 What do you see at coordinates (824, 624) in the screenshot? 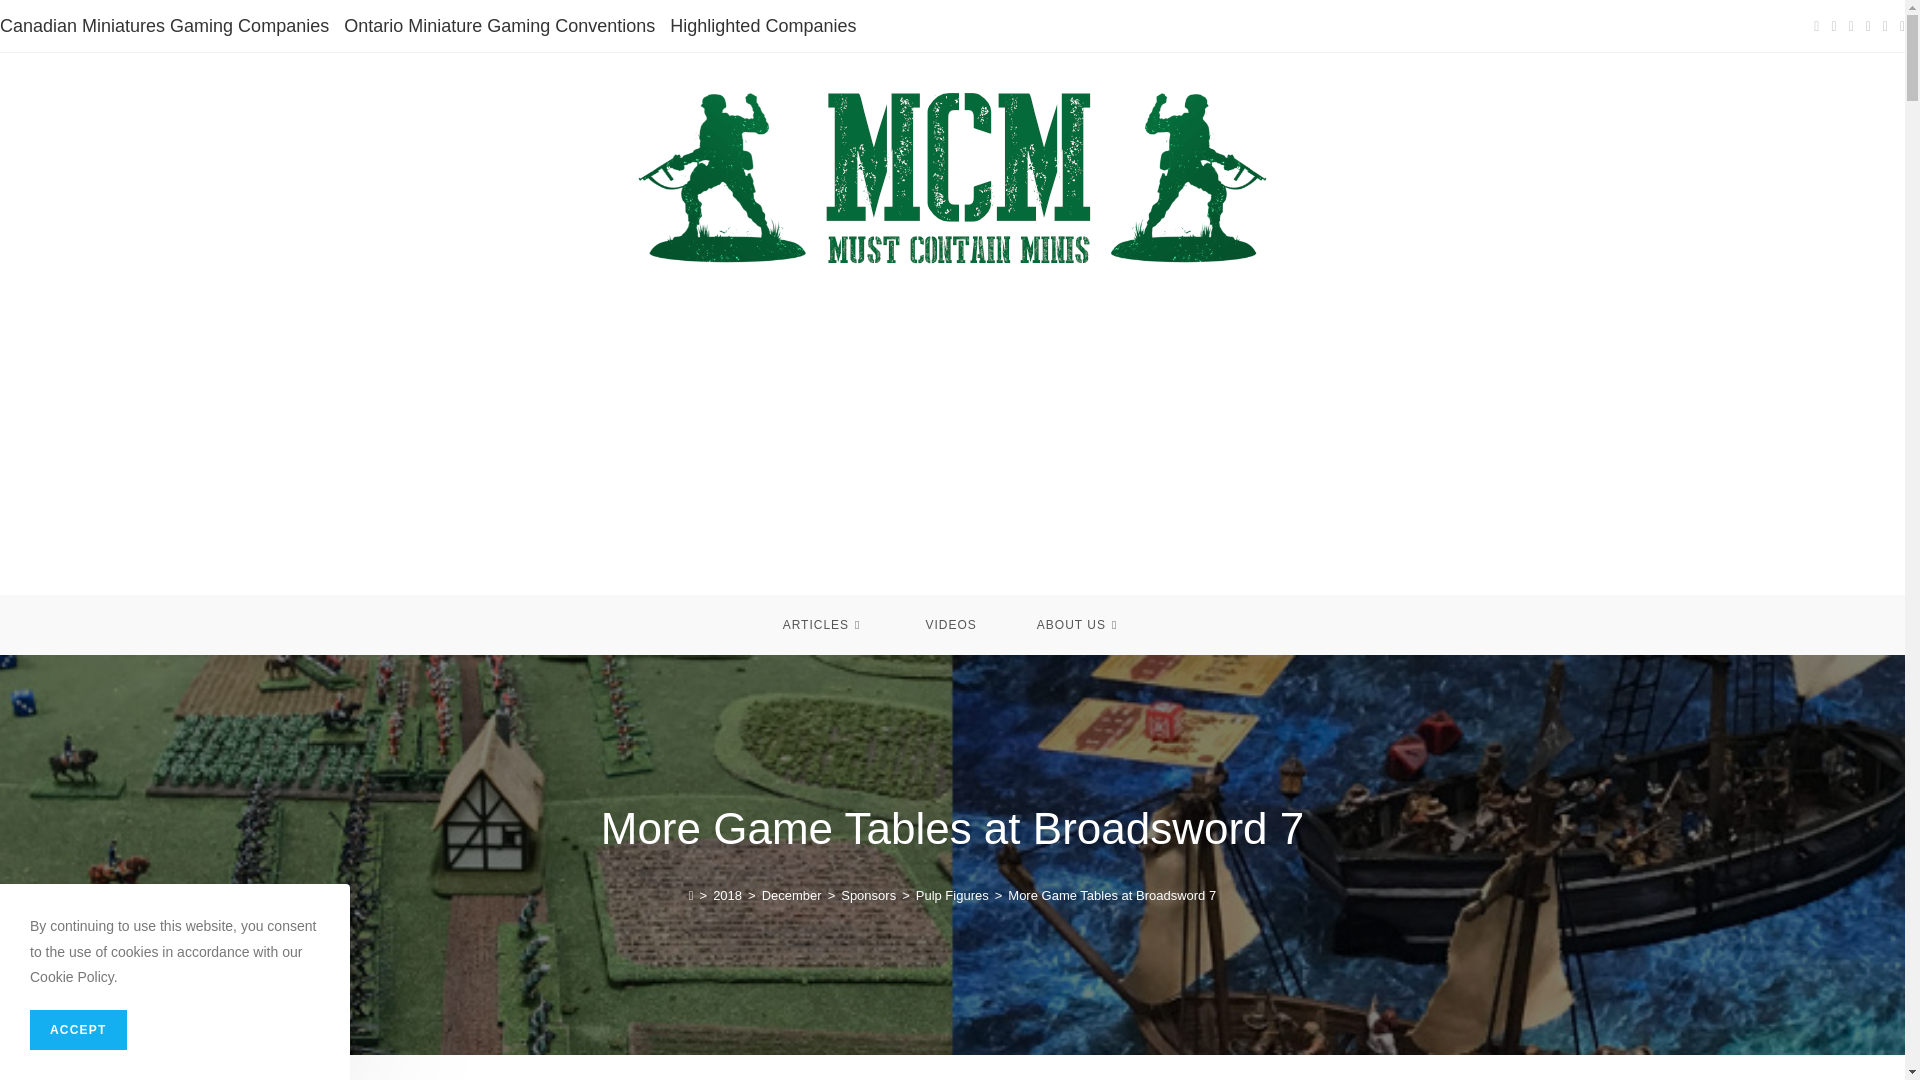
I see `ARTICLES` at bounding box center [824, 624].